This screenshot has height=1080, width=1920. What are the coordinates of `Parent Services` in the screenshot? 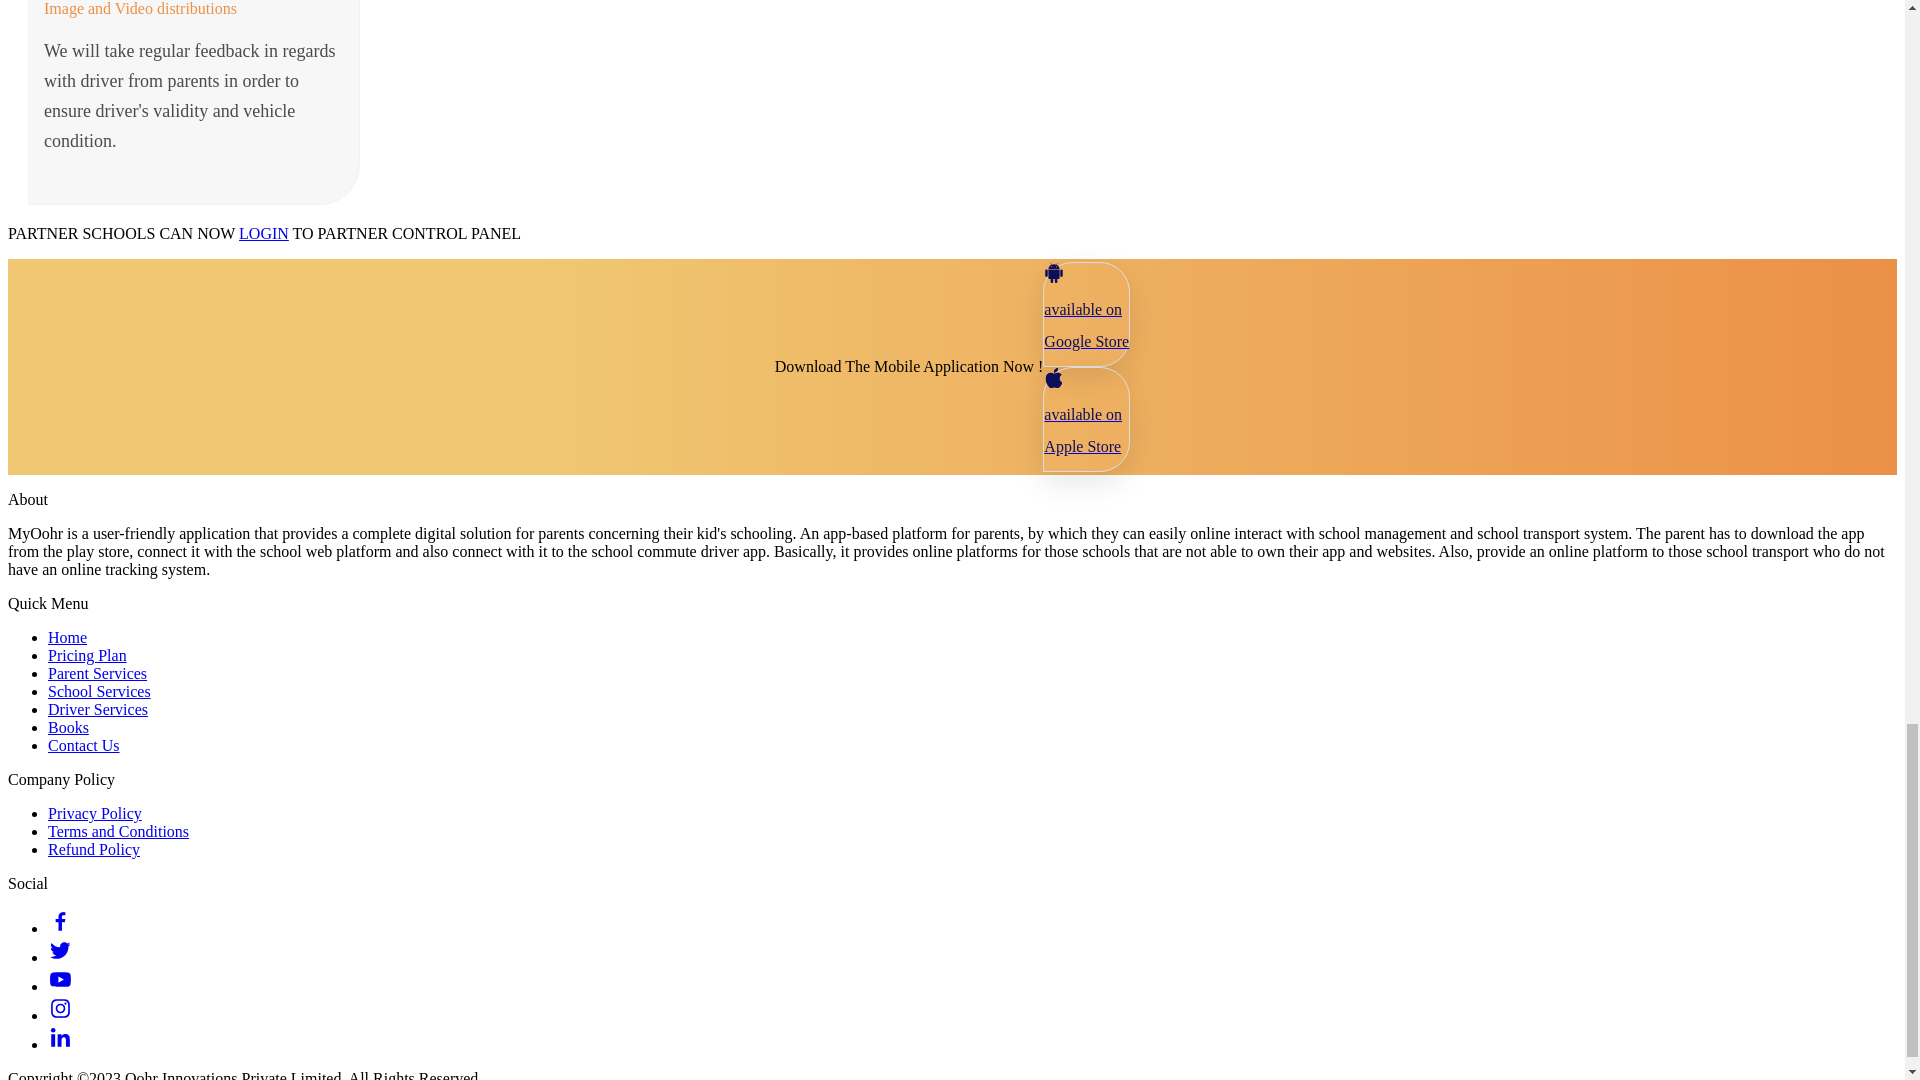 It's located at (98, 673).